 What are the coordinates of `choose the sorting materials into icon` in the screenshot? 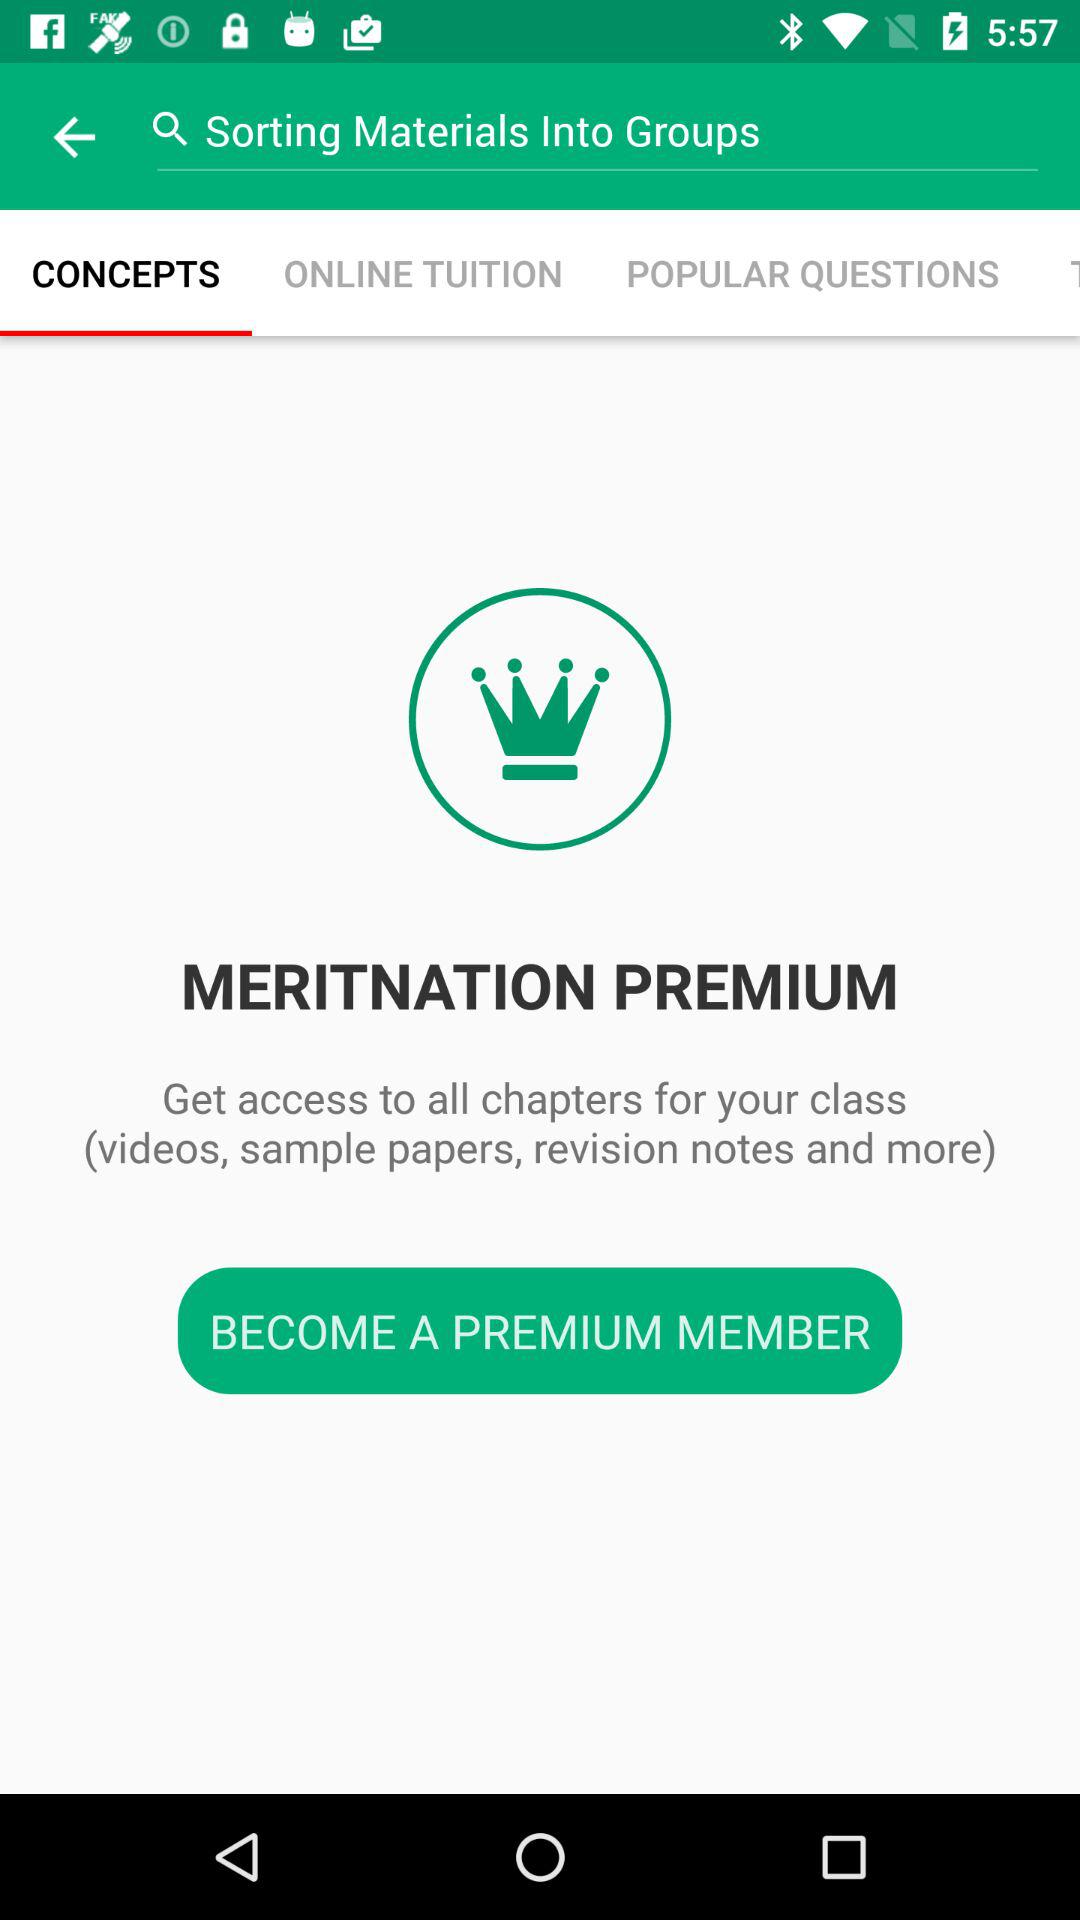 It's located at (613, 130).